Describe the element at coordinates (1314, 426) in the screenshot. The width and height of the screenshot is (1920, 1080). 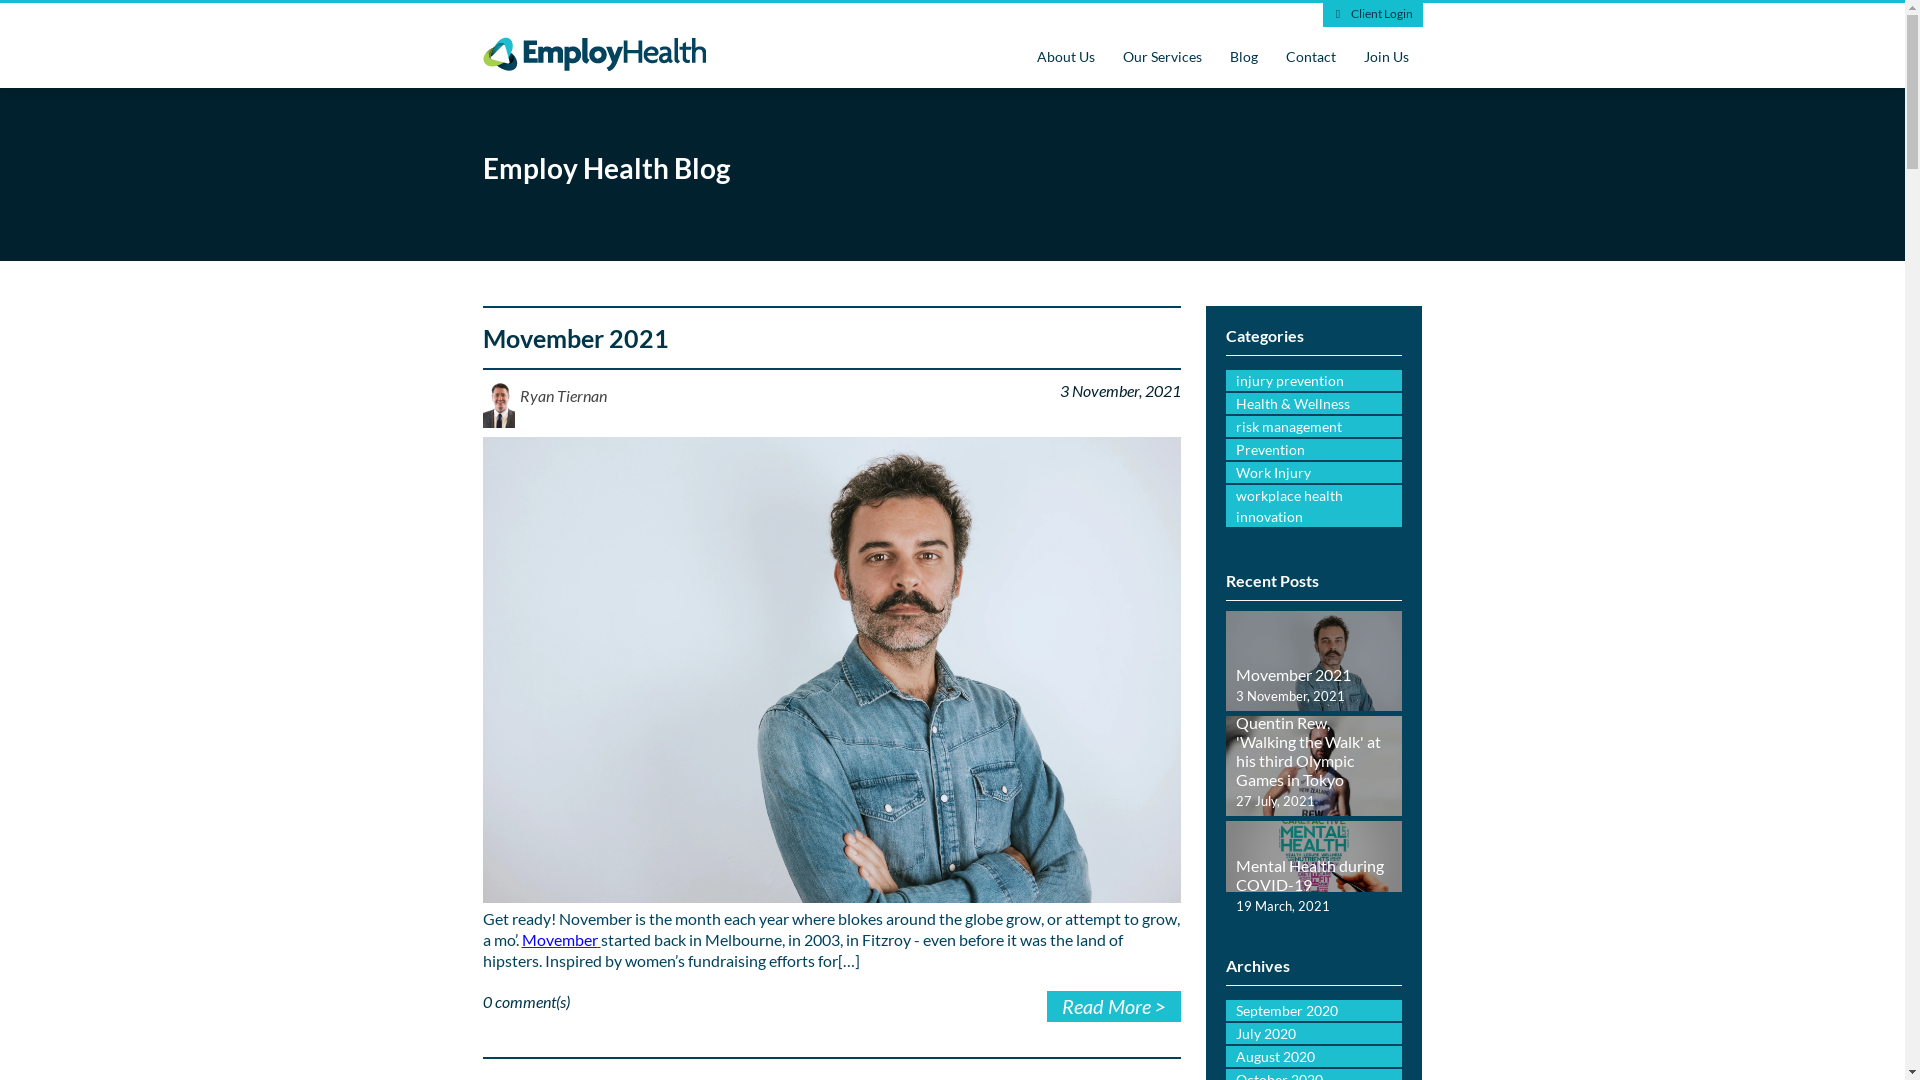
I see `risk management` at that location.